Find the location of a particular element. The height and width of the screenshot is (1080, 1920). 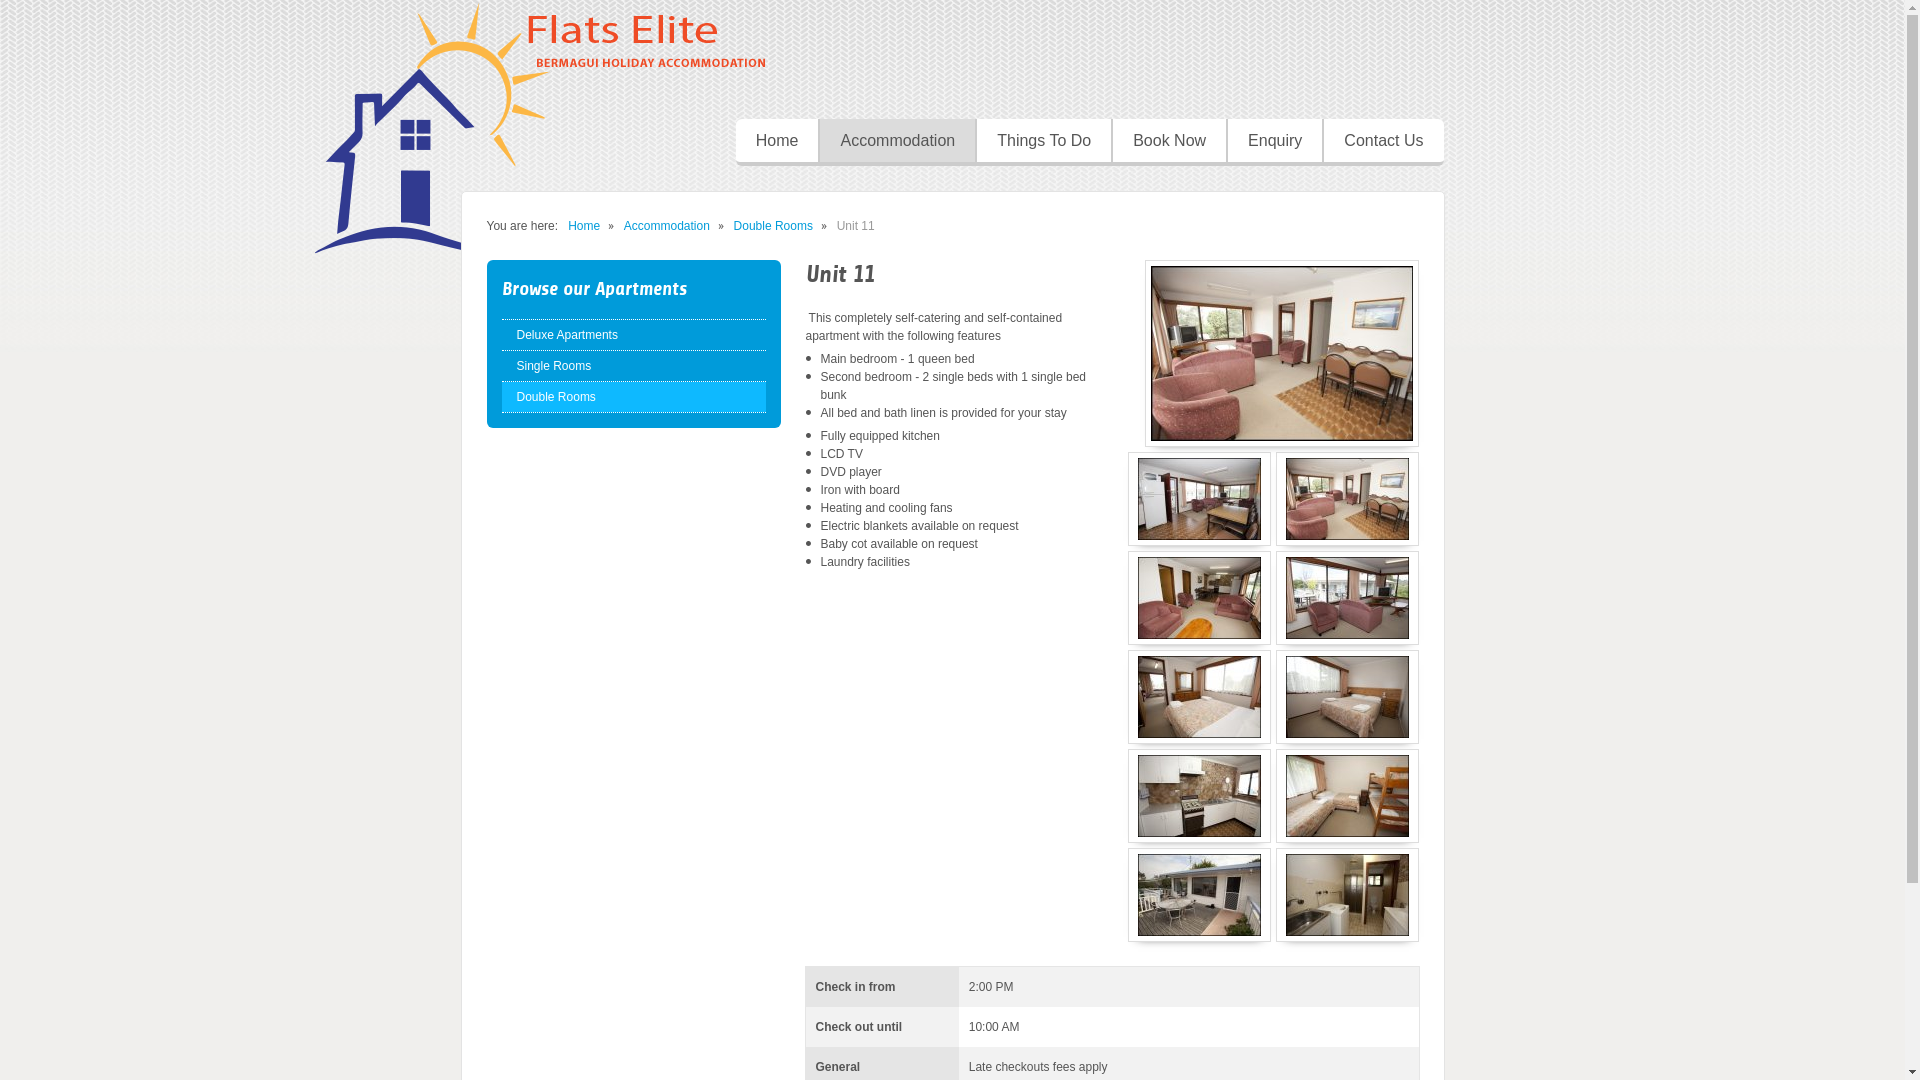

Contact Us is located at coordinates (1382, 142).